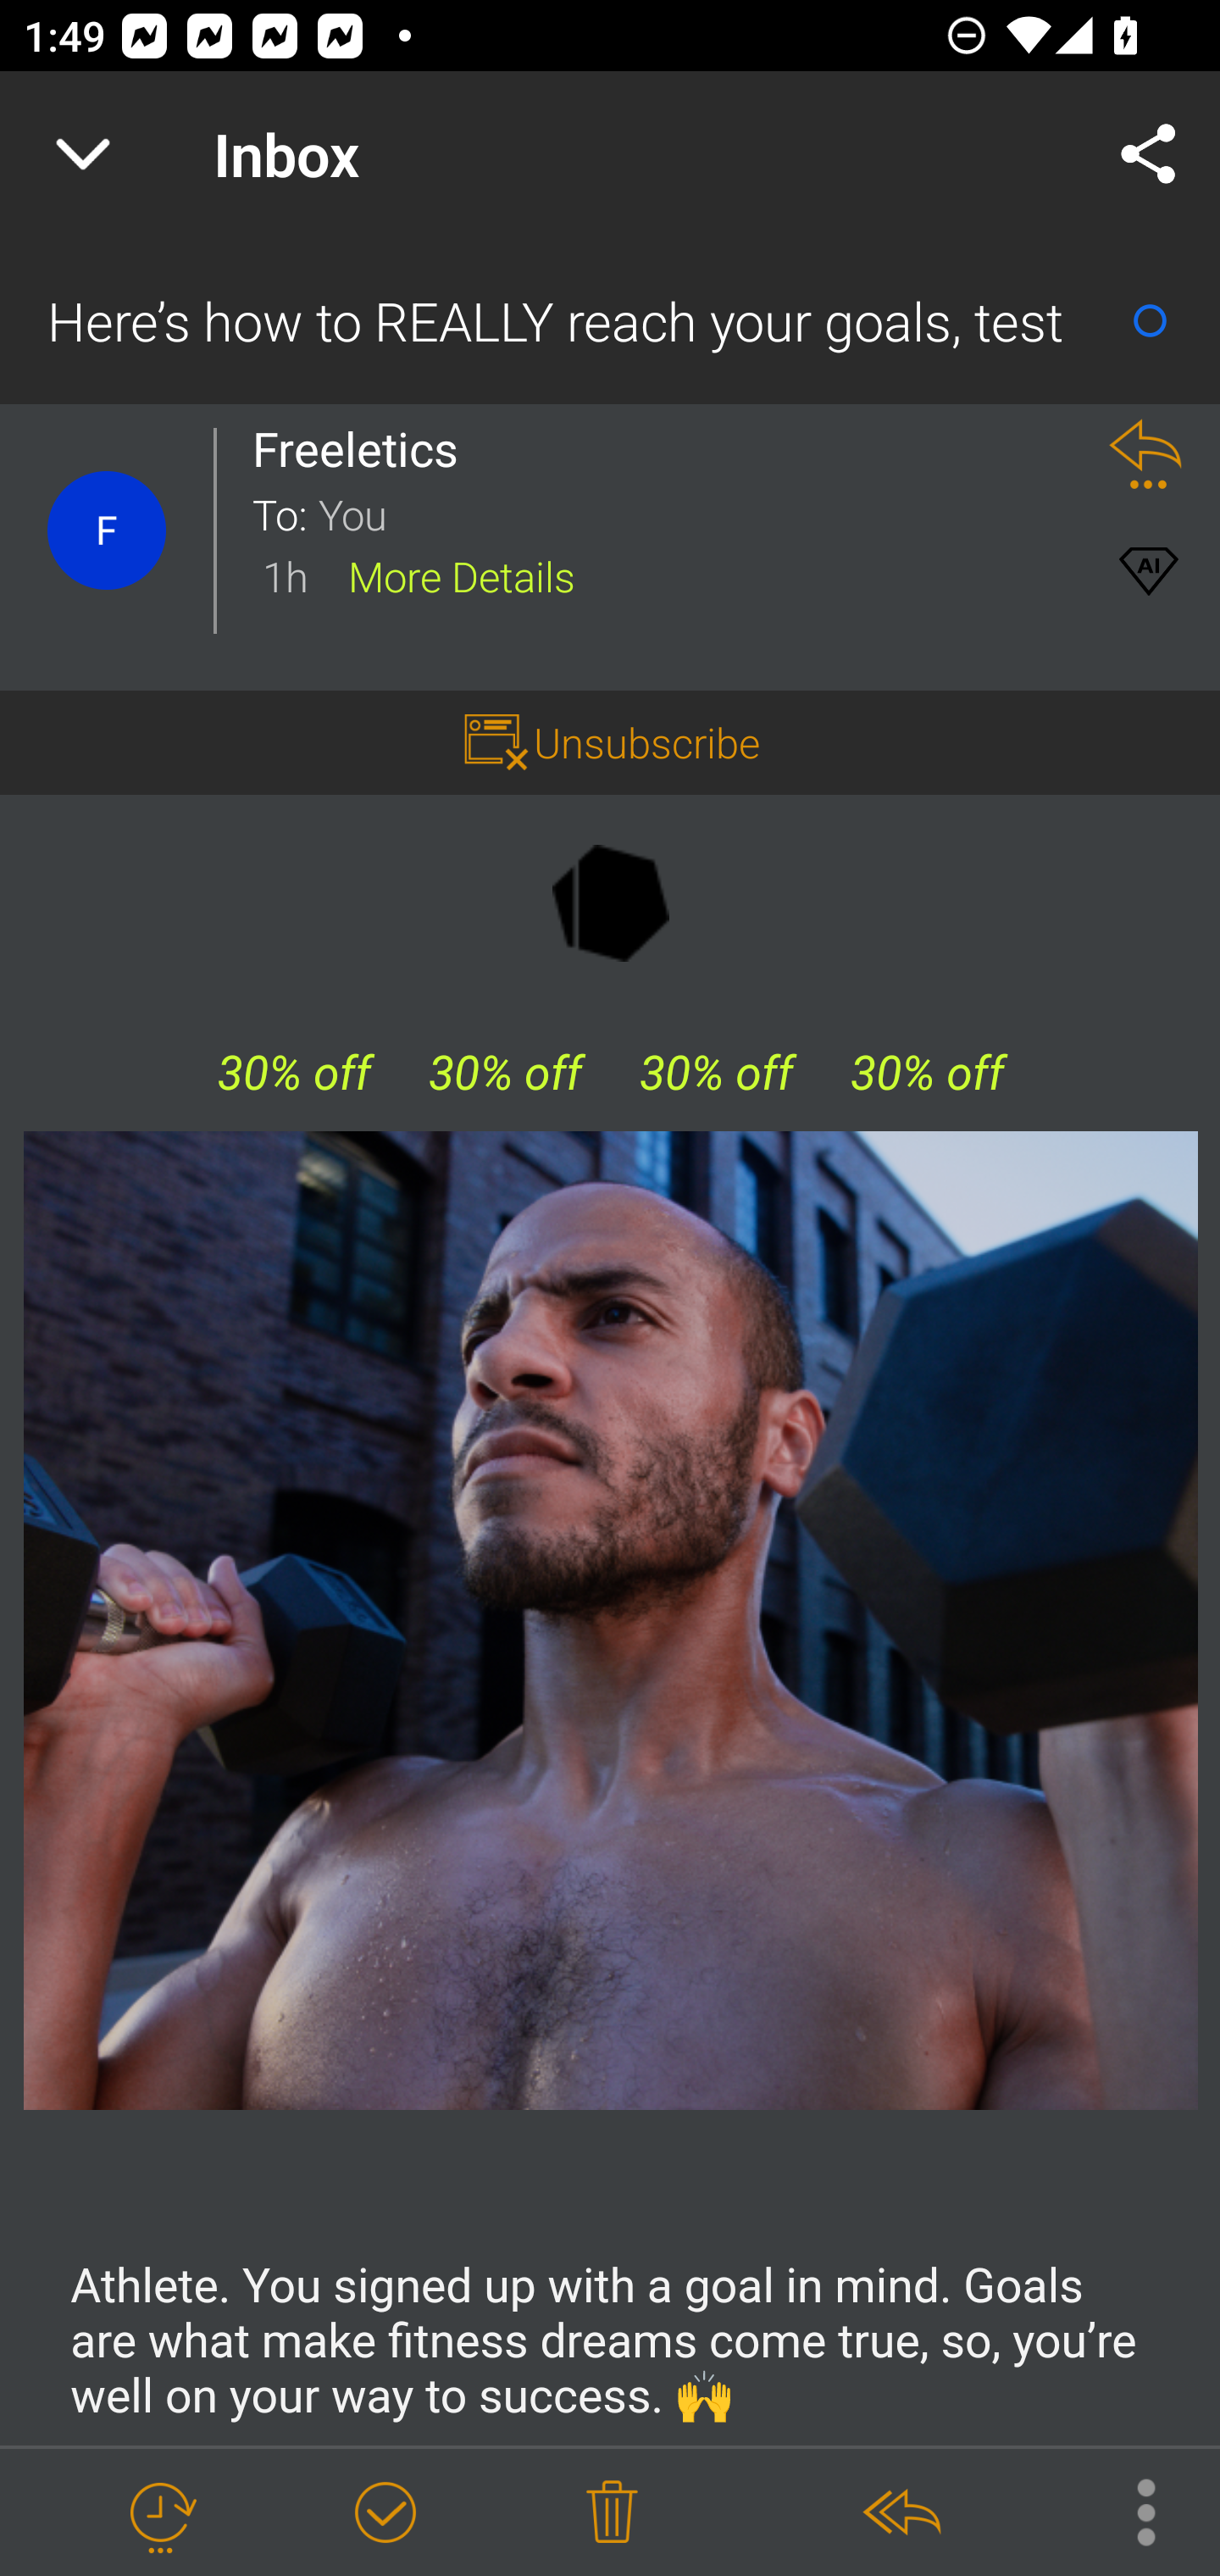 The height and width of the screenshot is (2576, 1220). I want to click on Navigate up, so click(83, 154).